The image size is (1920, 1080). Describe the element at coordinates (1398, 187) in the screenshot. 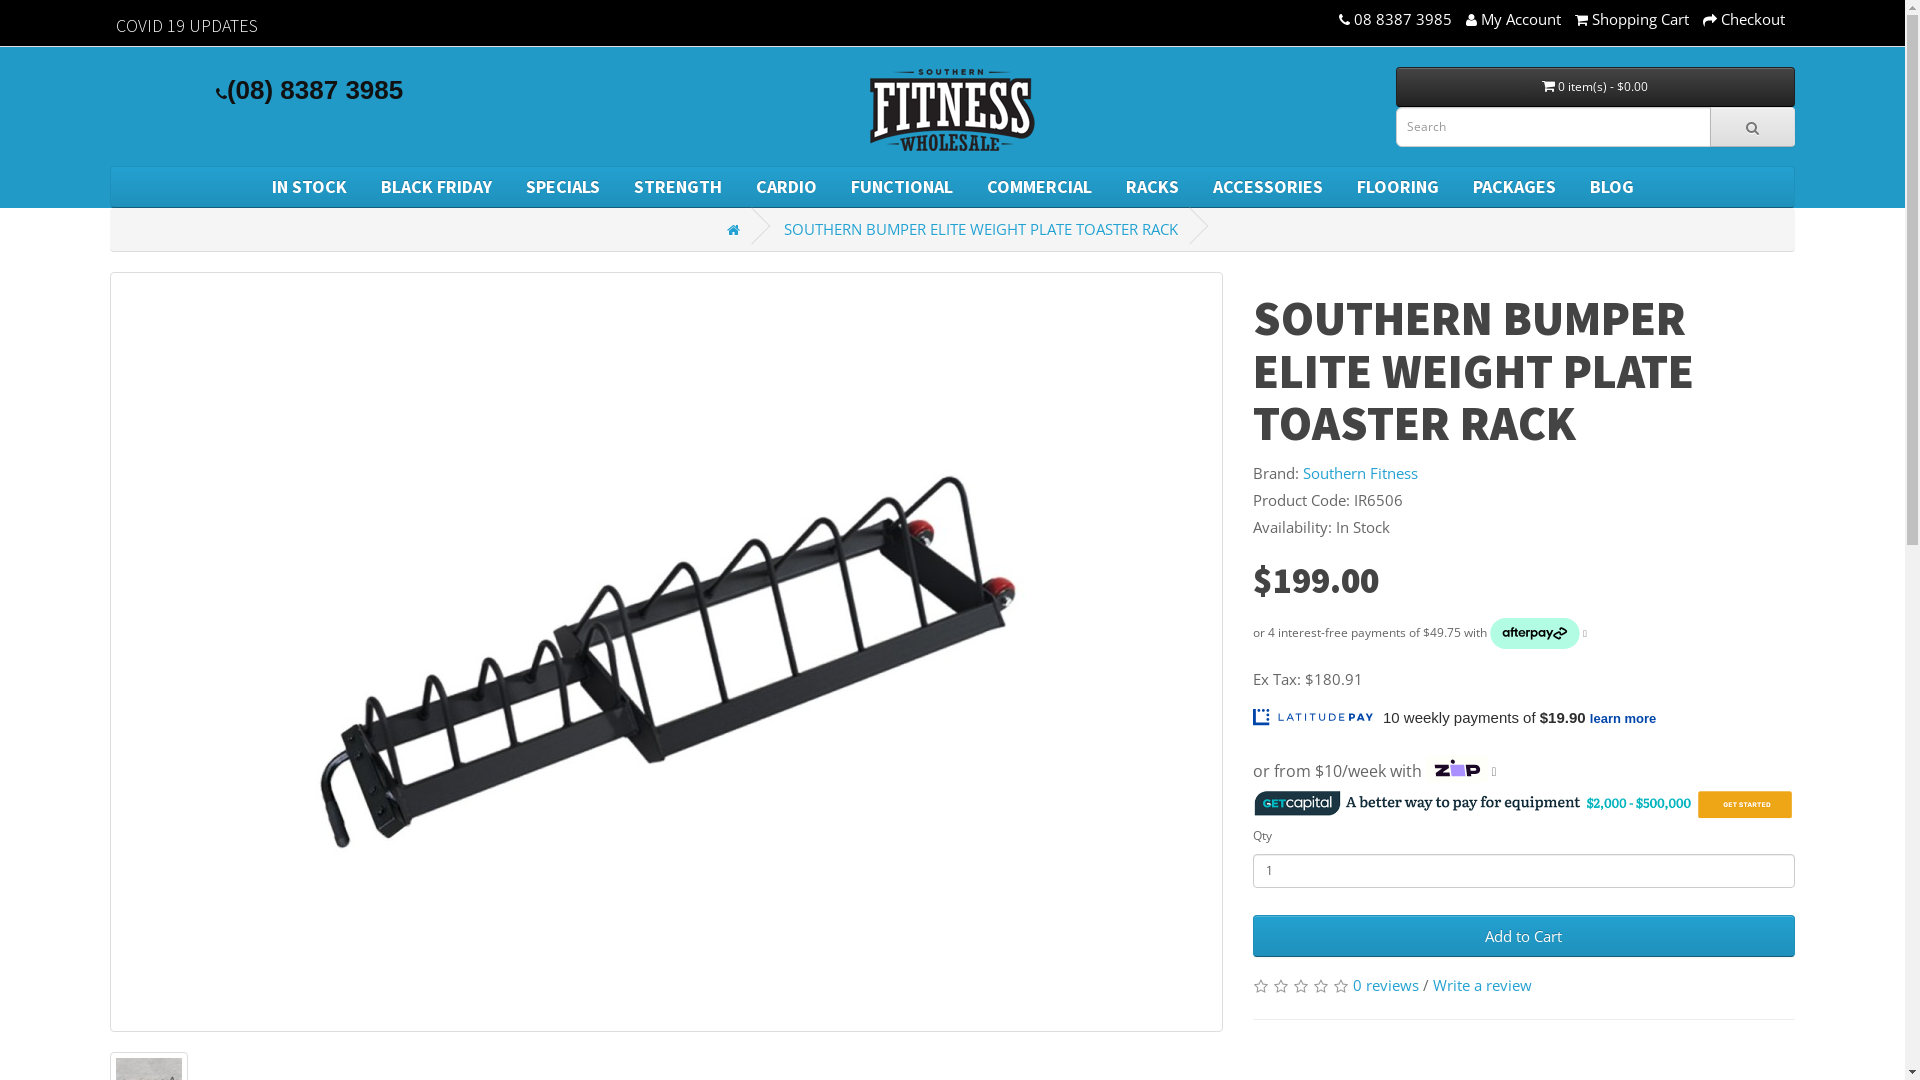

I see `FLOORING` at that location.